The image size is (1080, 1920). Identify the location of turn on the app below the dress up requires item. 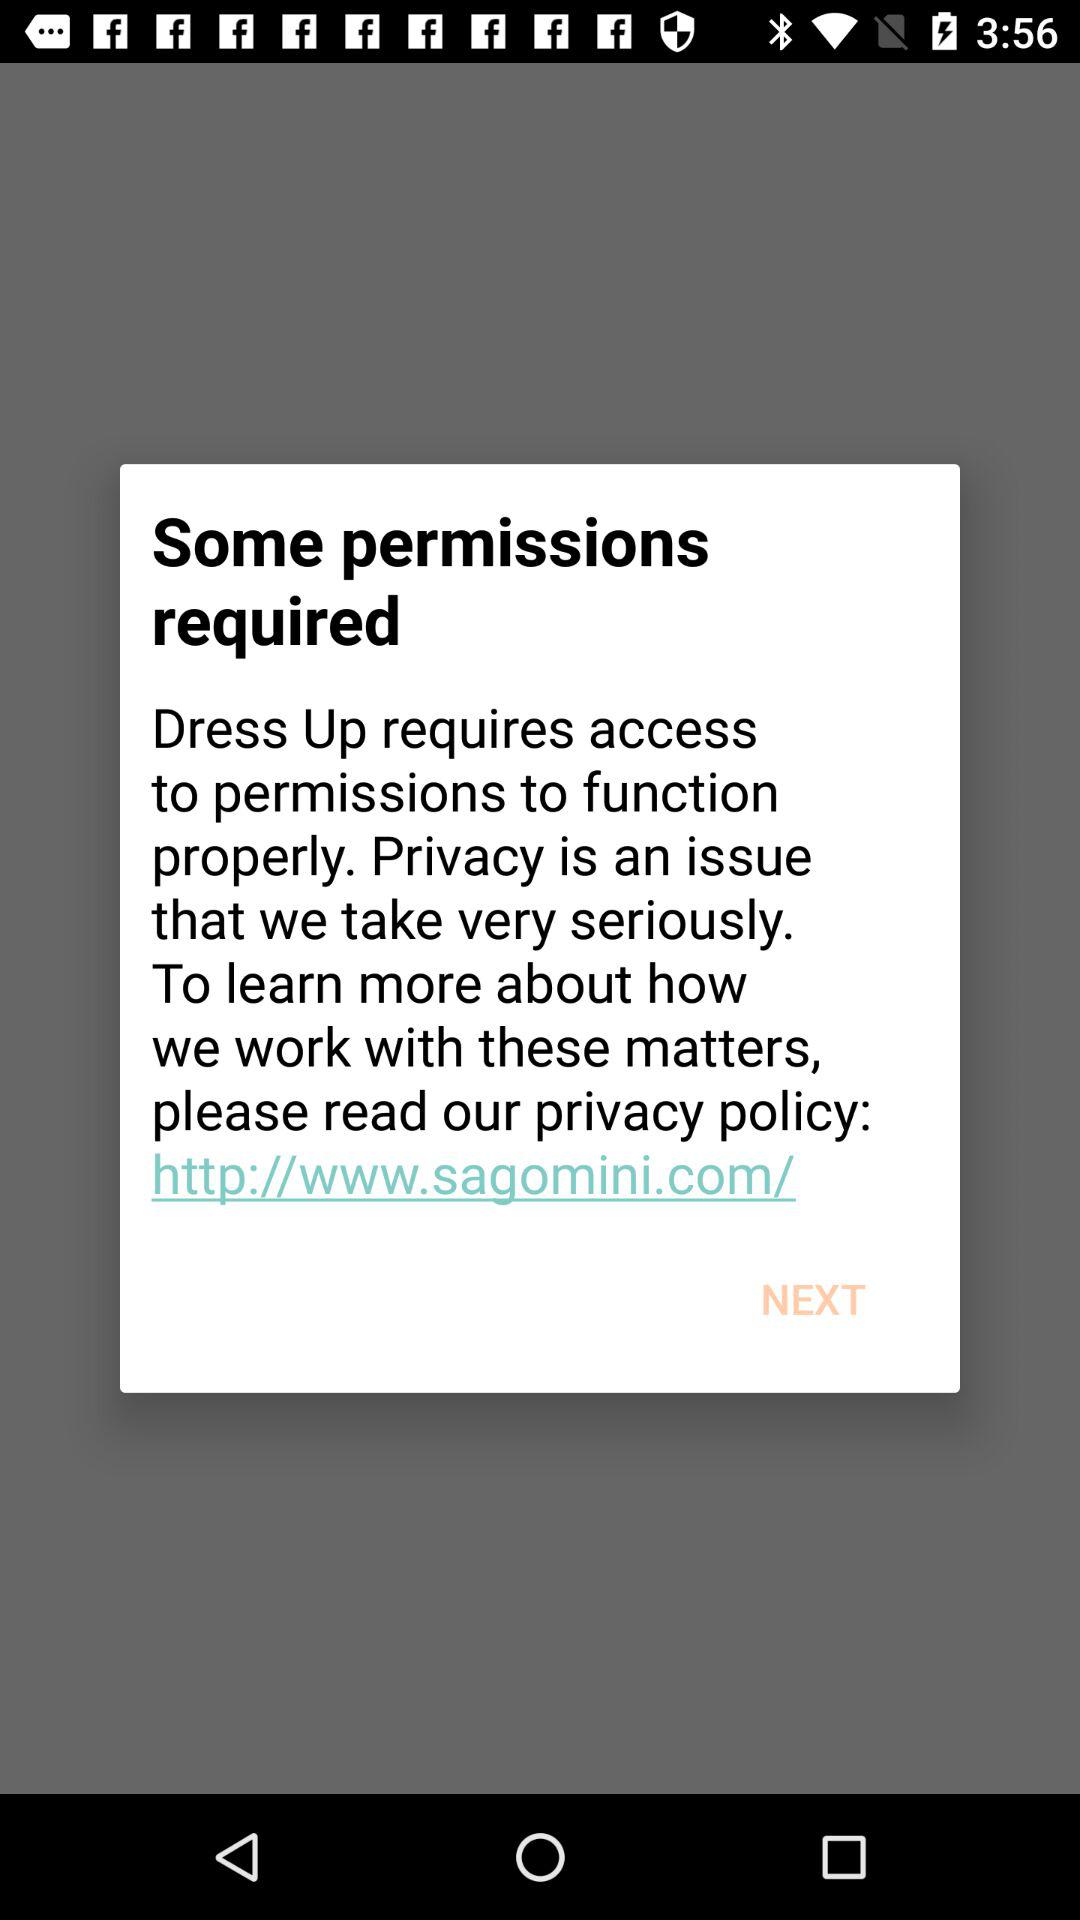
(812, 1298).